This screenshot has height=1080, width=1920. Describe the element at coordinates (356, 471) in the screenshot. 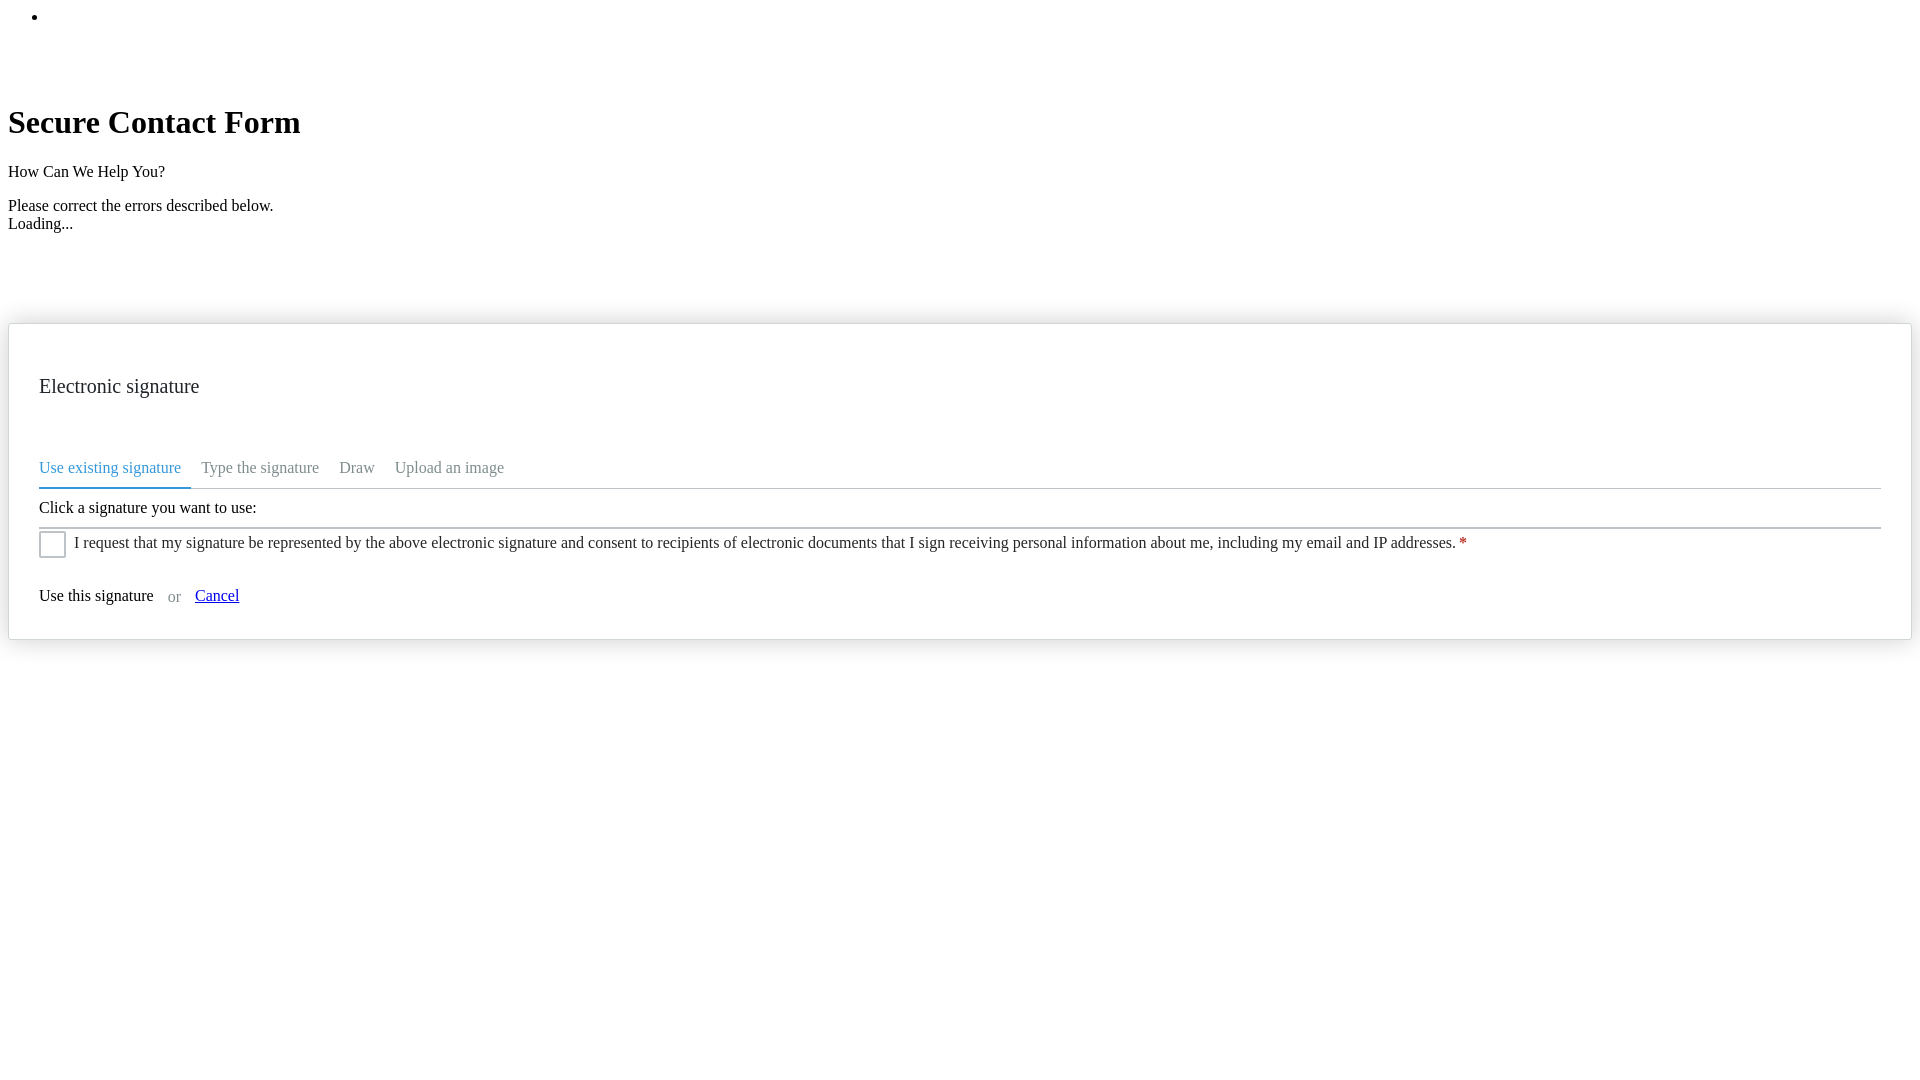

I see `Draw` at that location.